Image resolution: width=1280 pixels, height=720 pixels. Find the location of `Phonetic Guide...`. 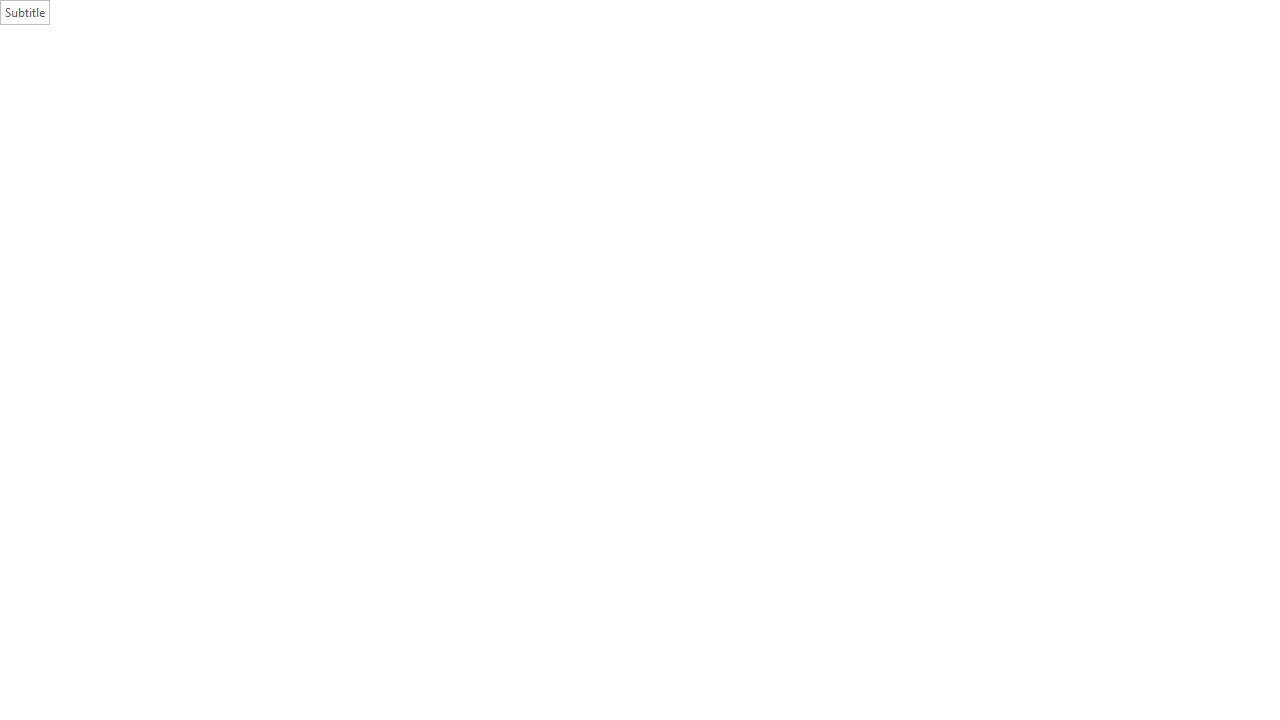

Phonetic Guide... is located at coordinates (466, 88).